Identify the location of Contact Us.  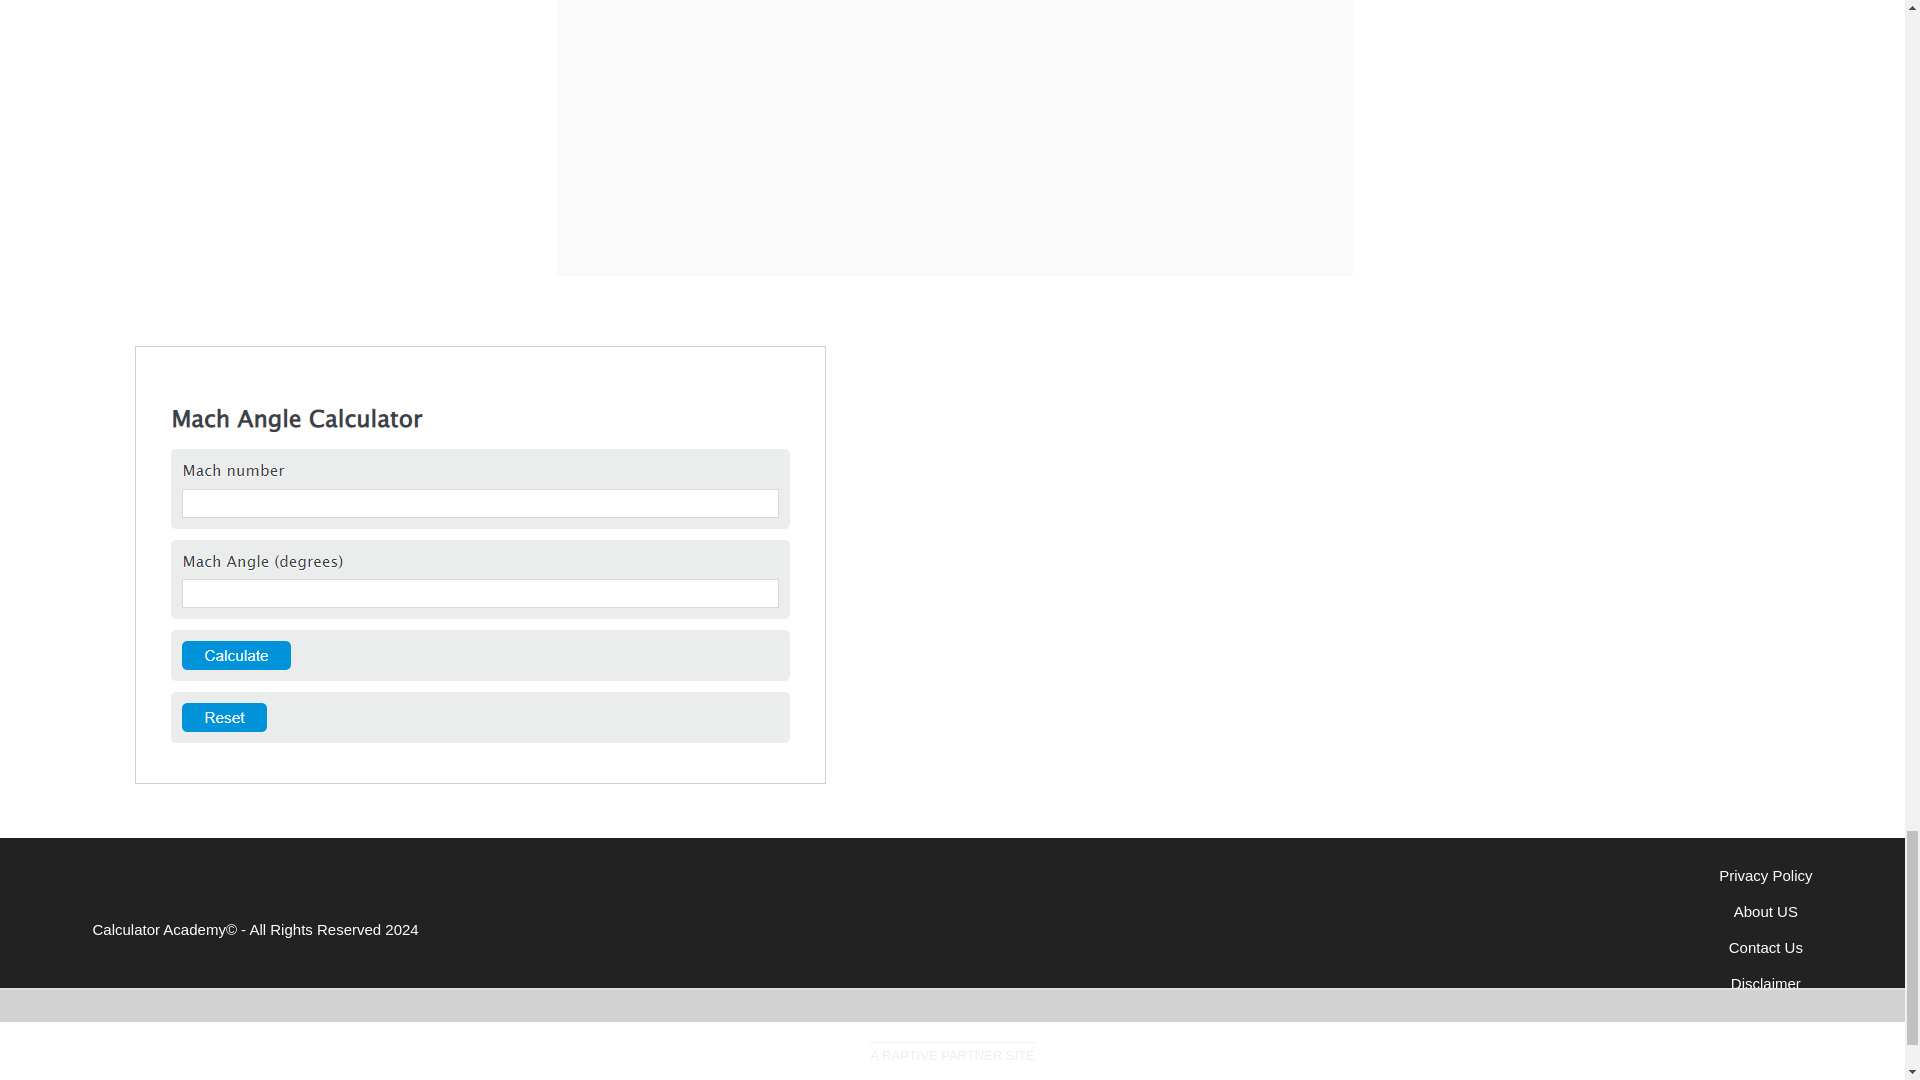
(1766, 946).